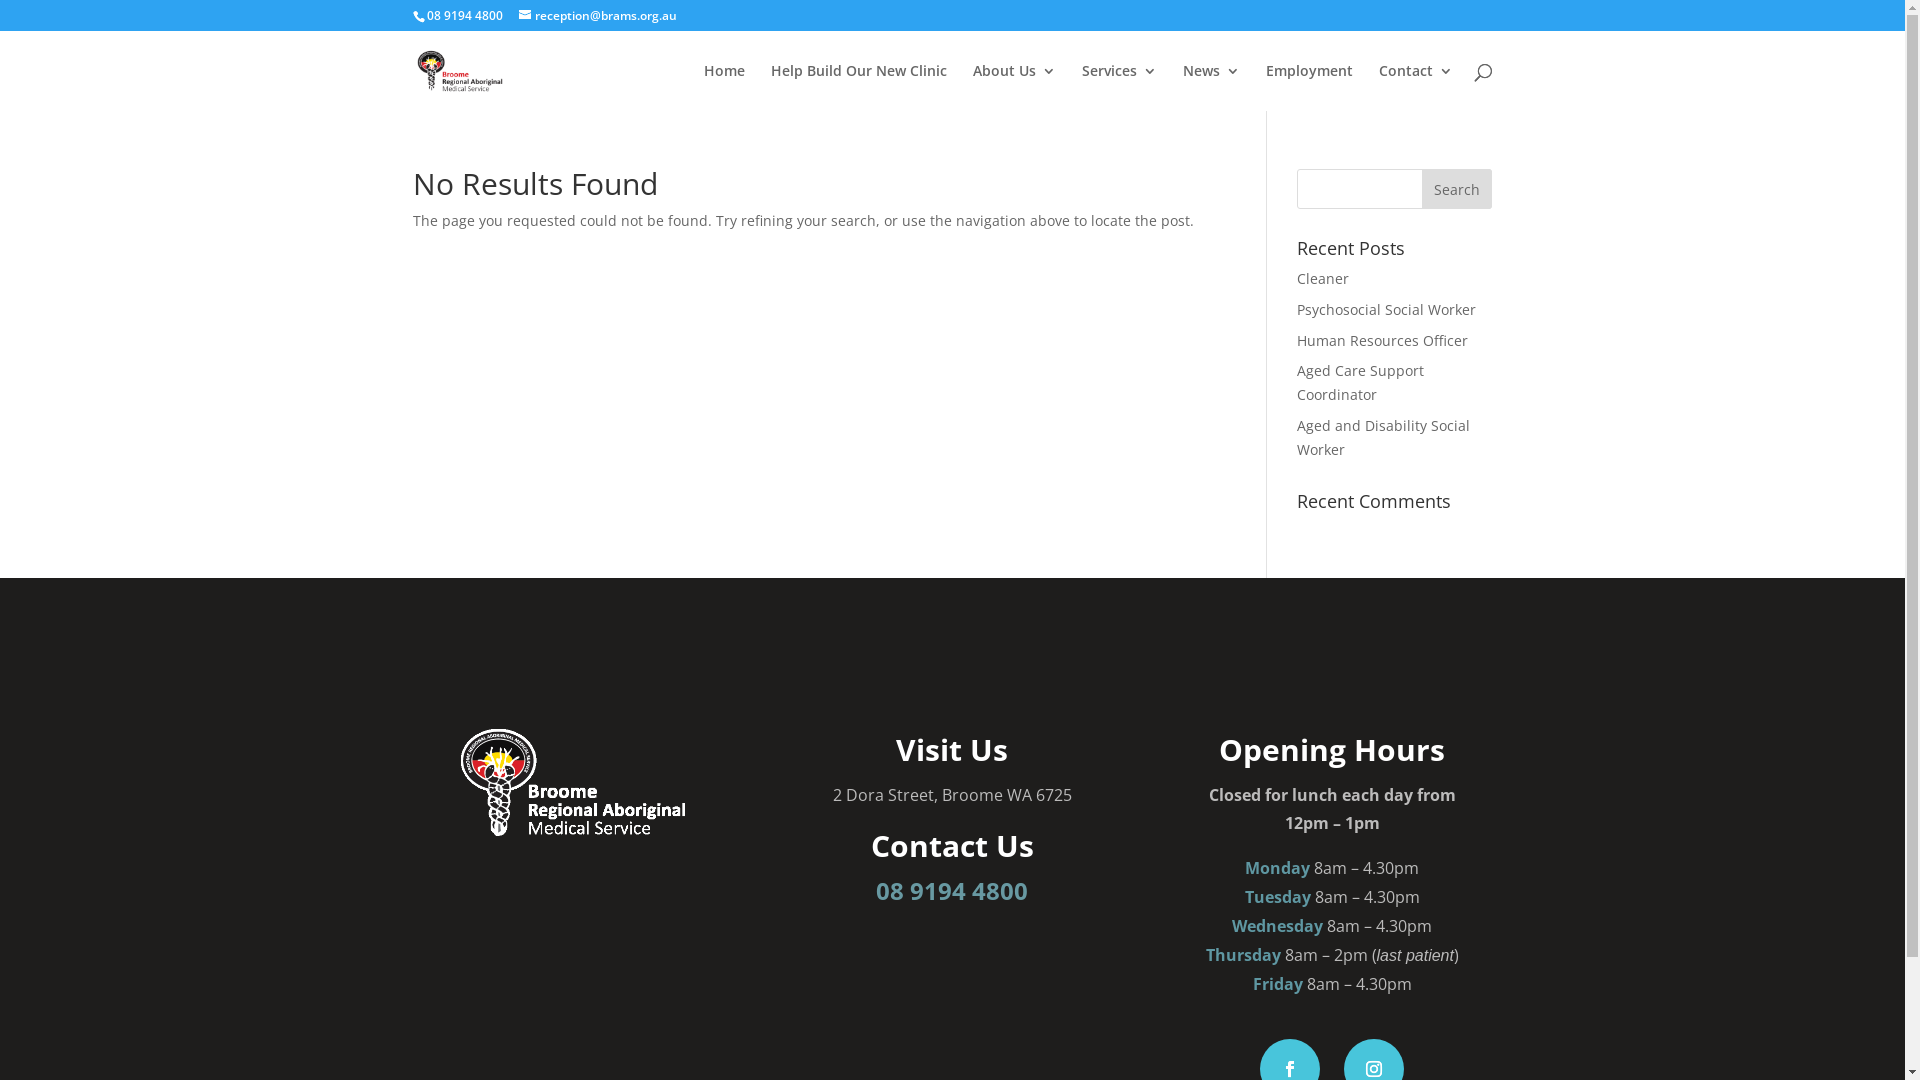 The image size is (1920, 1080). Describe the element at coordinates (858, 88) in the screenshot. I see `Help Build Our New Clinic` at that location.